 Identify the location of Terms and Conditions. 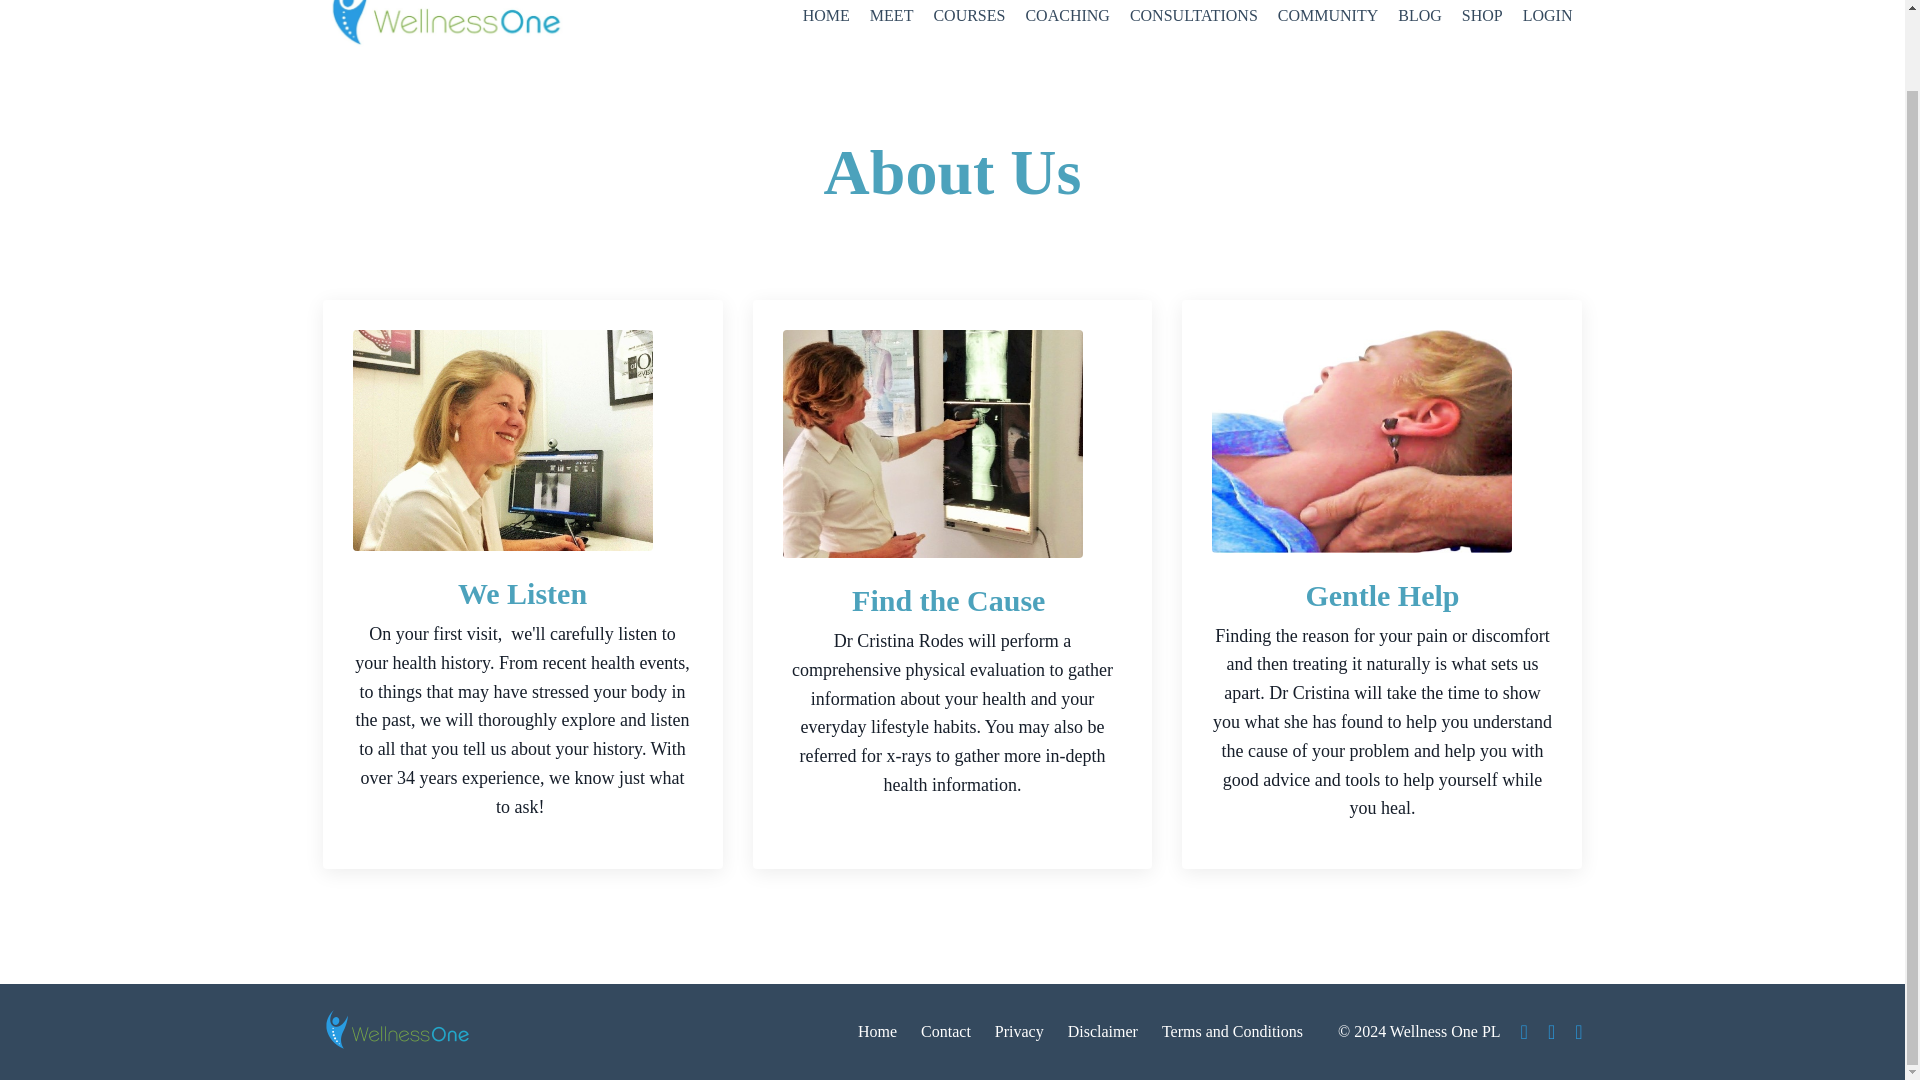
(1232, 1031).